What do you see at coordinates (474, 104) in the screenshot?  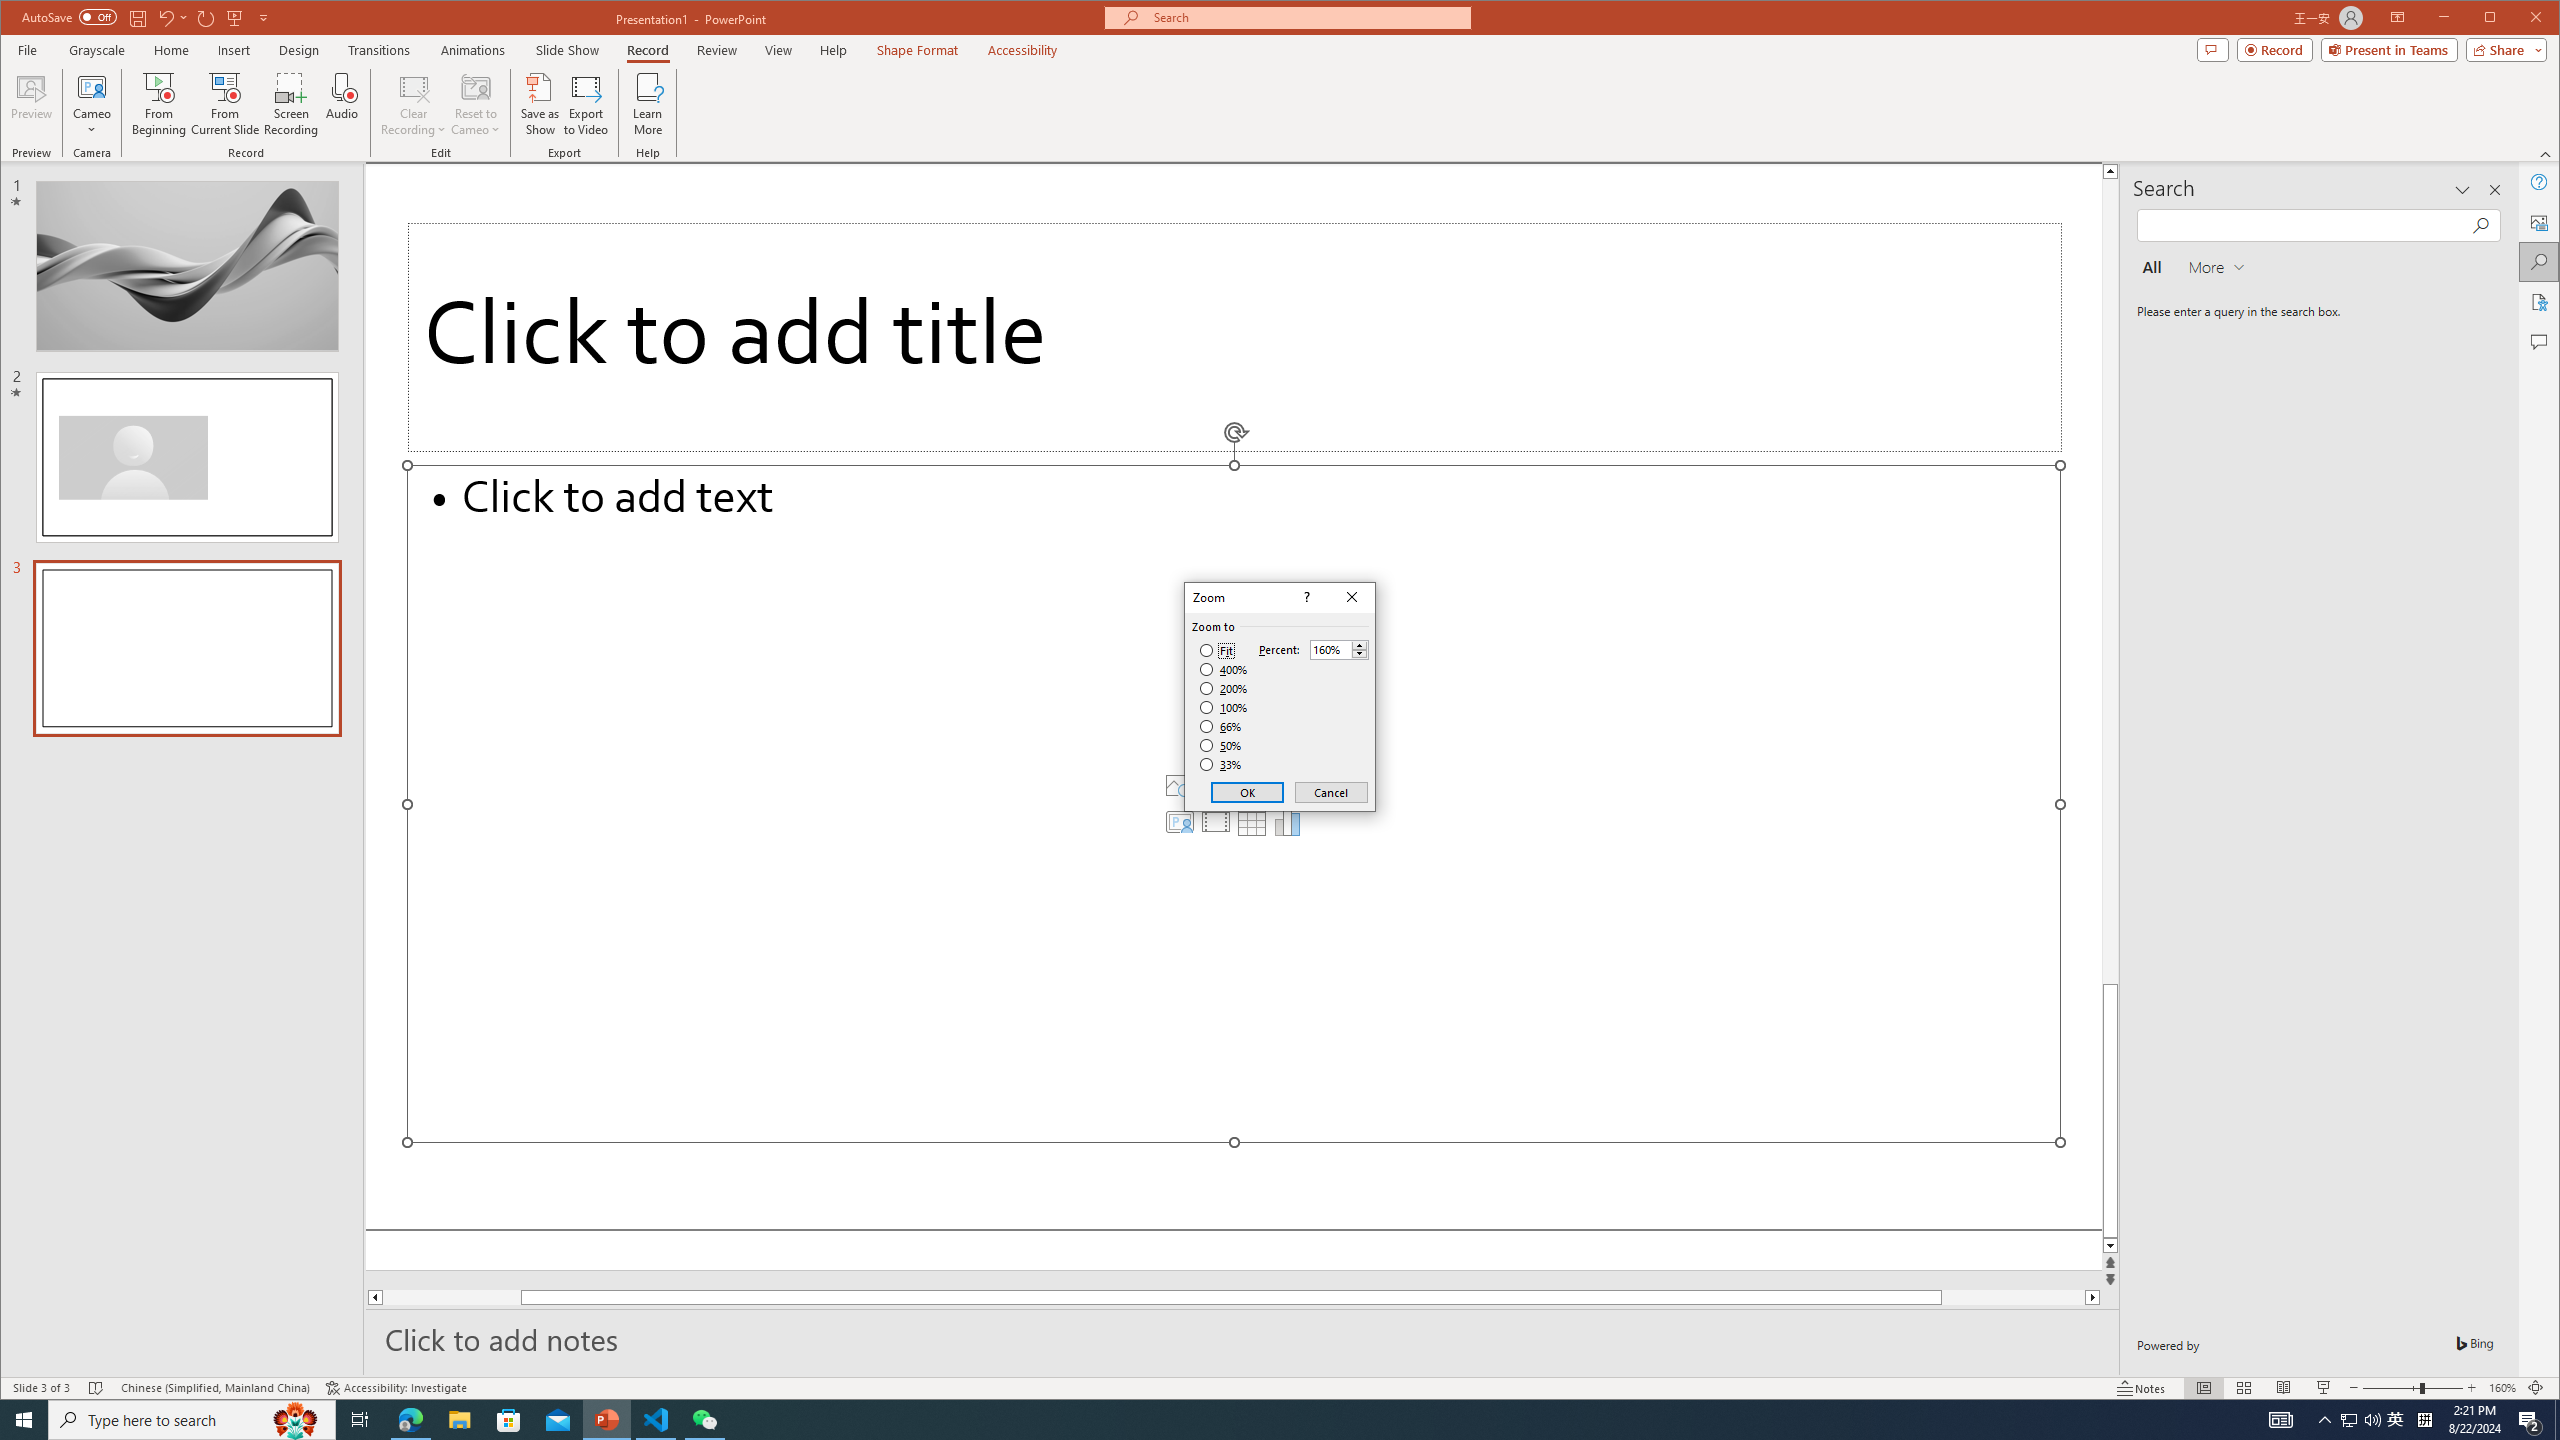 I see `Reset to Cameo` at bounding box center [474, 104].